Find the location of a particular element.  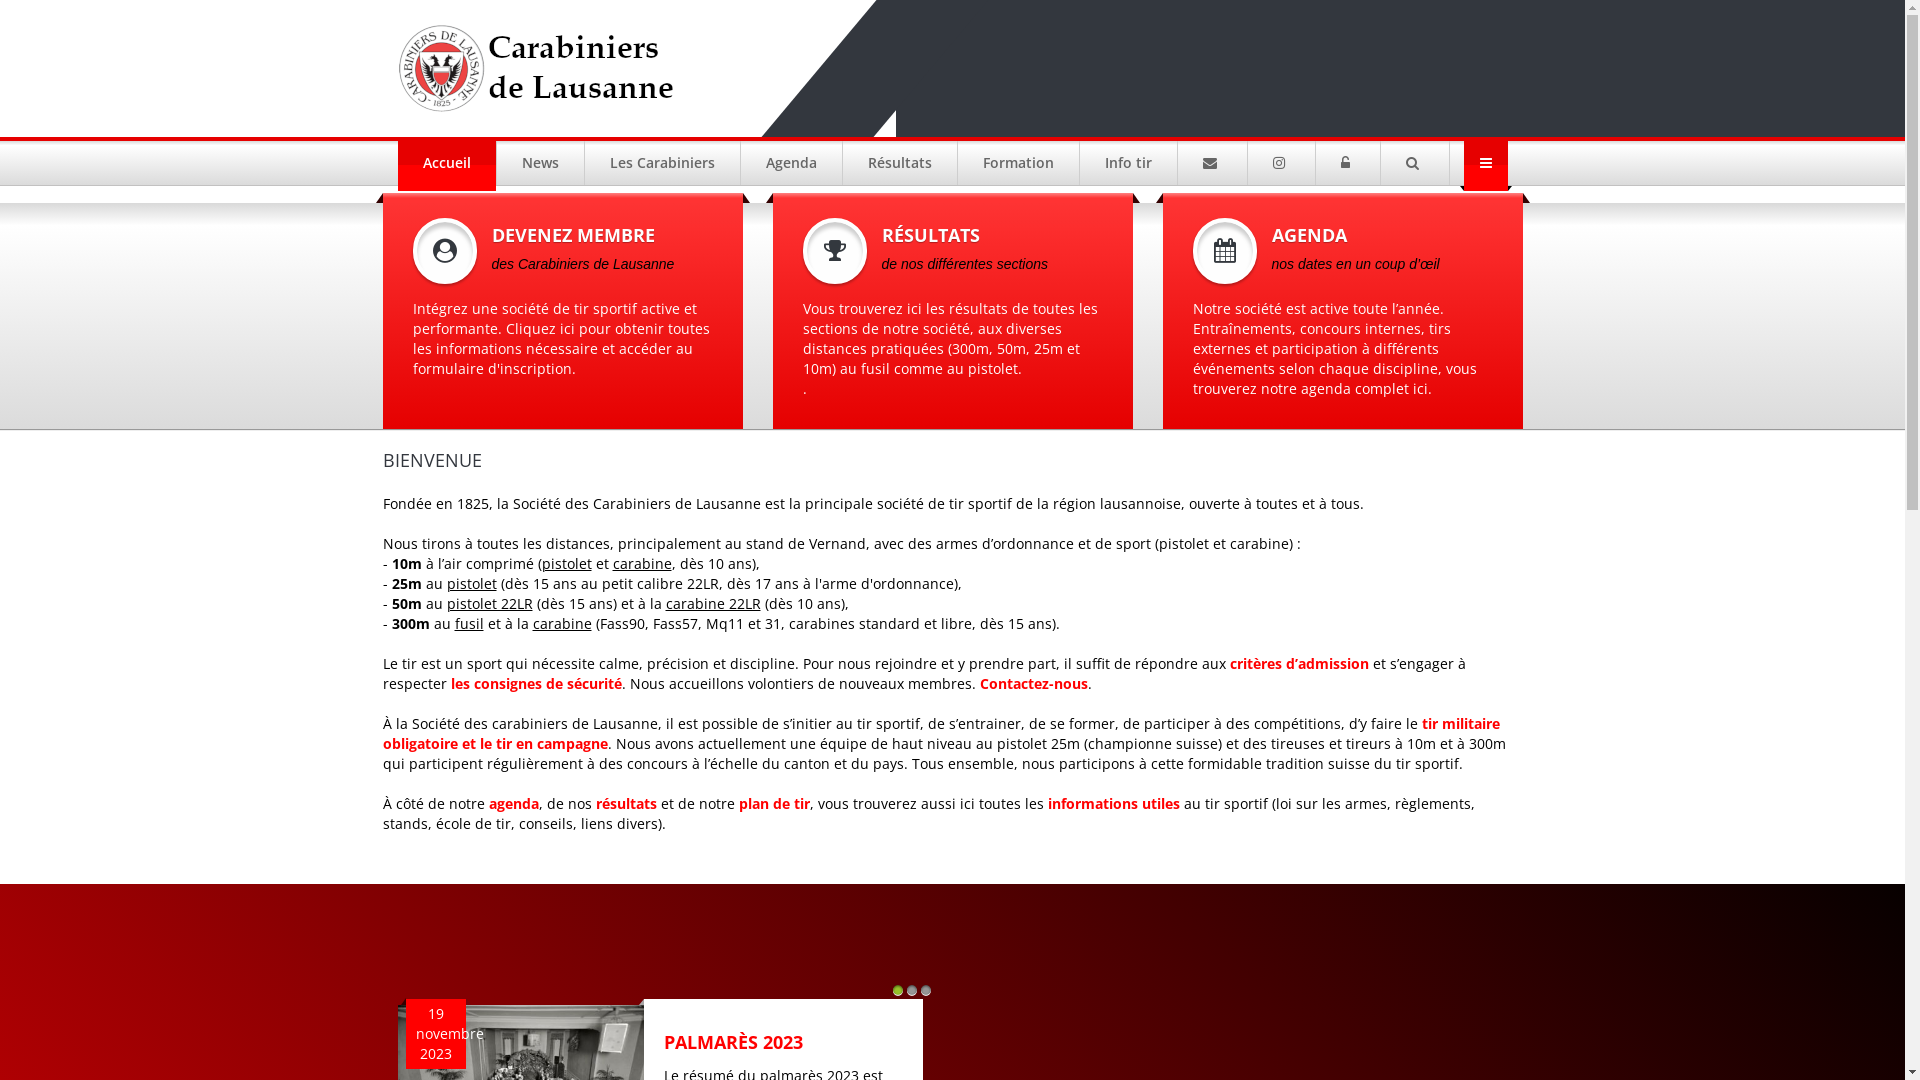

informations utiles is located at coordinates (1114, 804).